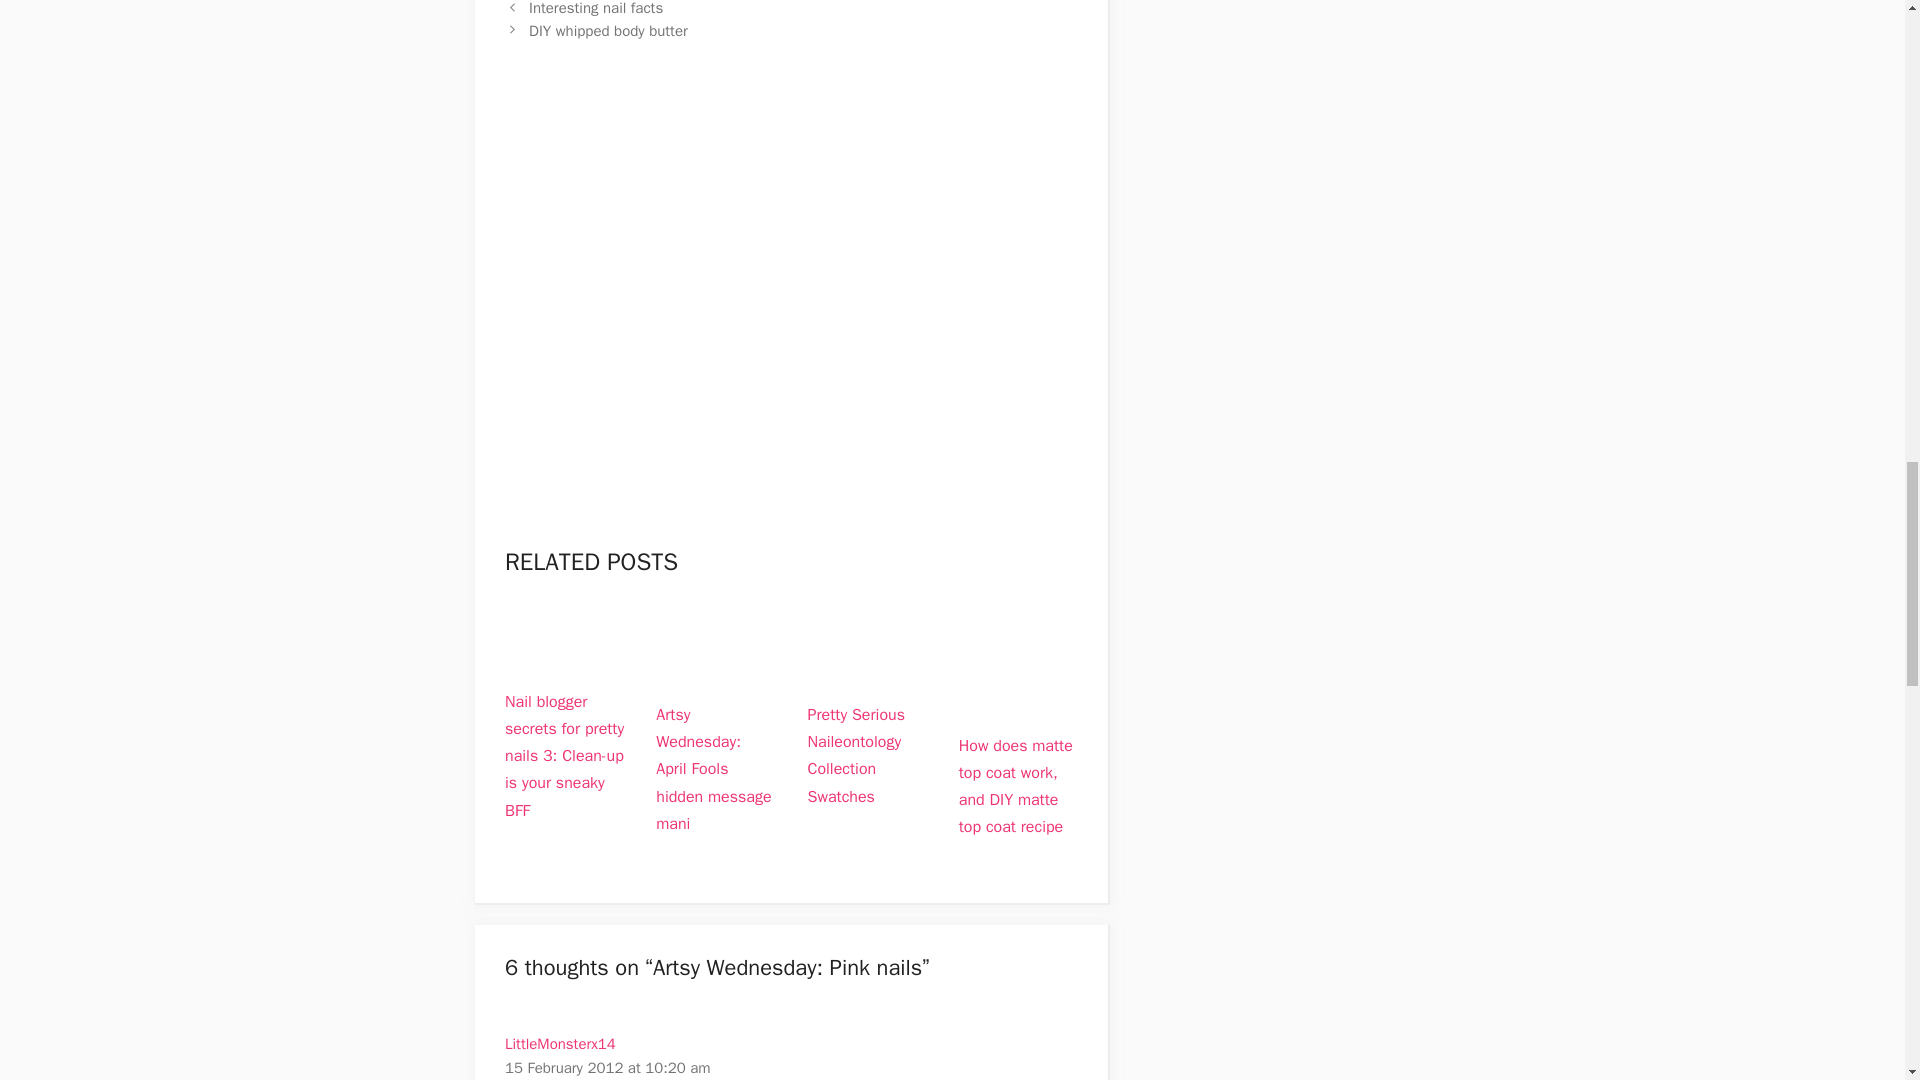 The image size is (1920, 1080). Describe the element at coordinates (856, 756) in the screenshot. I see `Pretty Serious Naileontology Collection Swatches` at that location.